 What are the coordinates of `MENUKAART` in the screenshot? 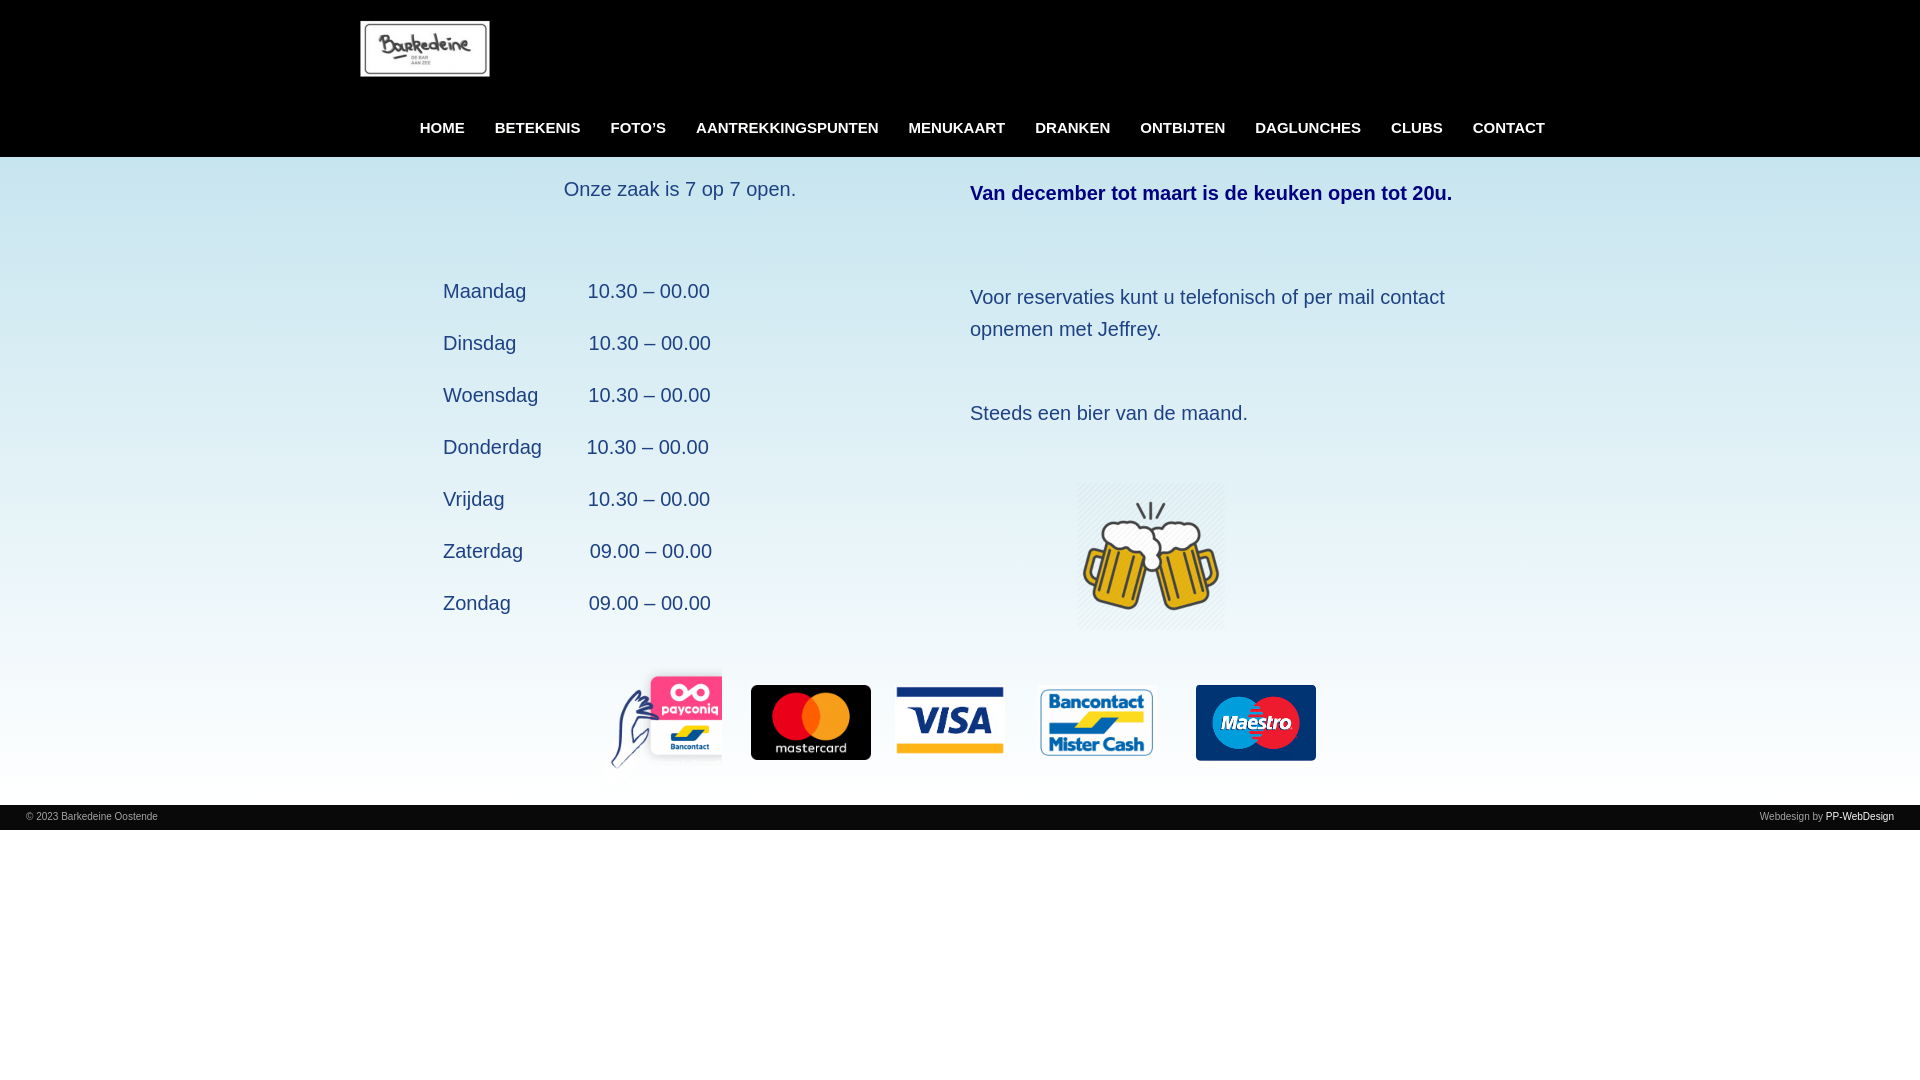 It's located at (958, 127).